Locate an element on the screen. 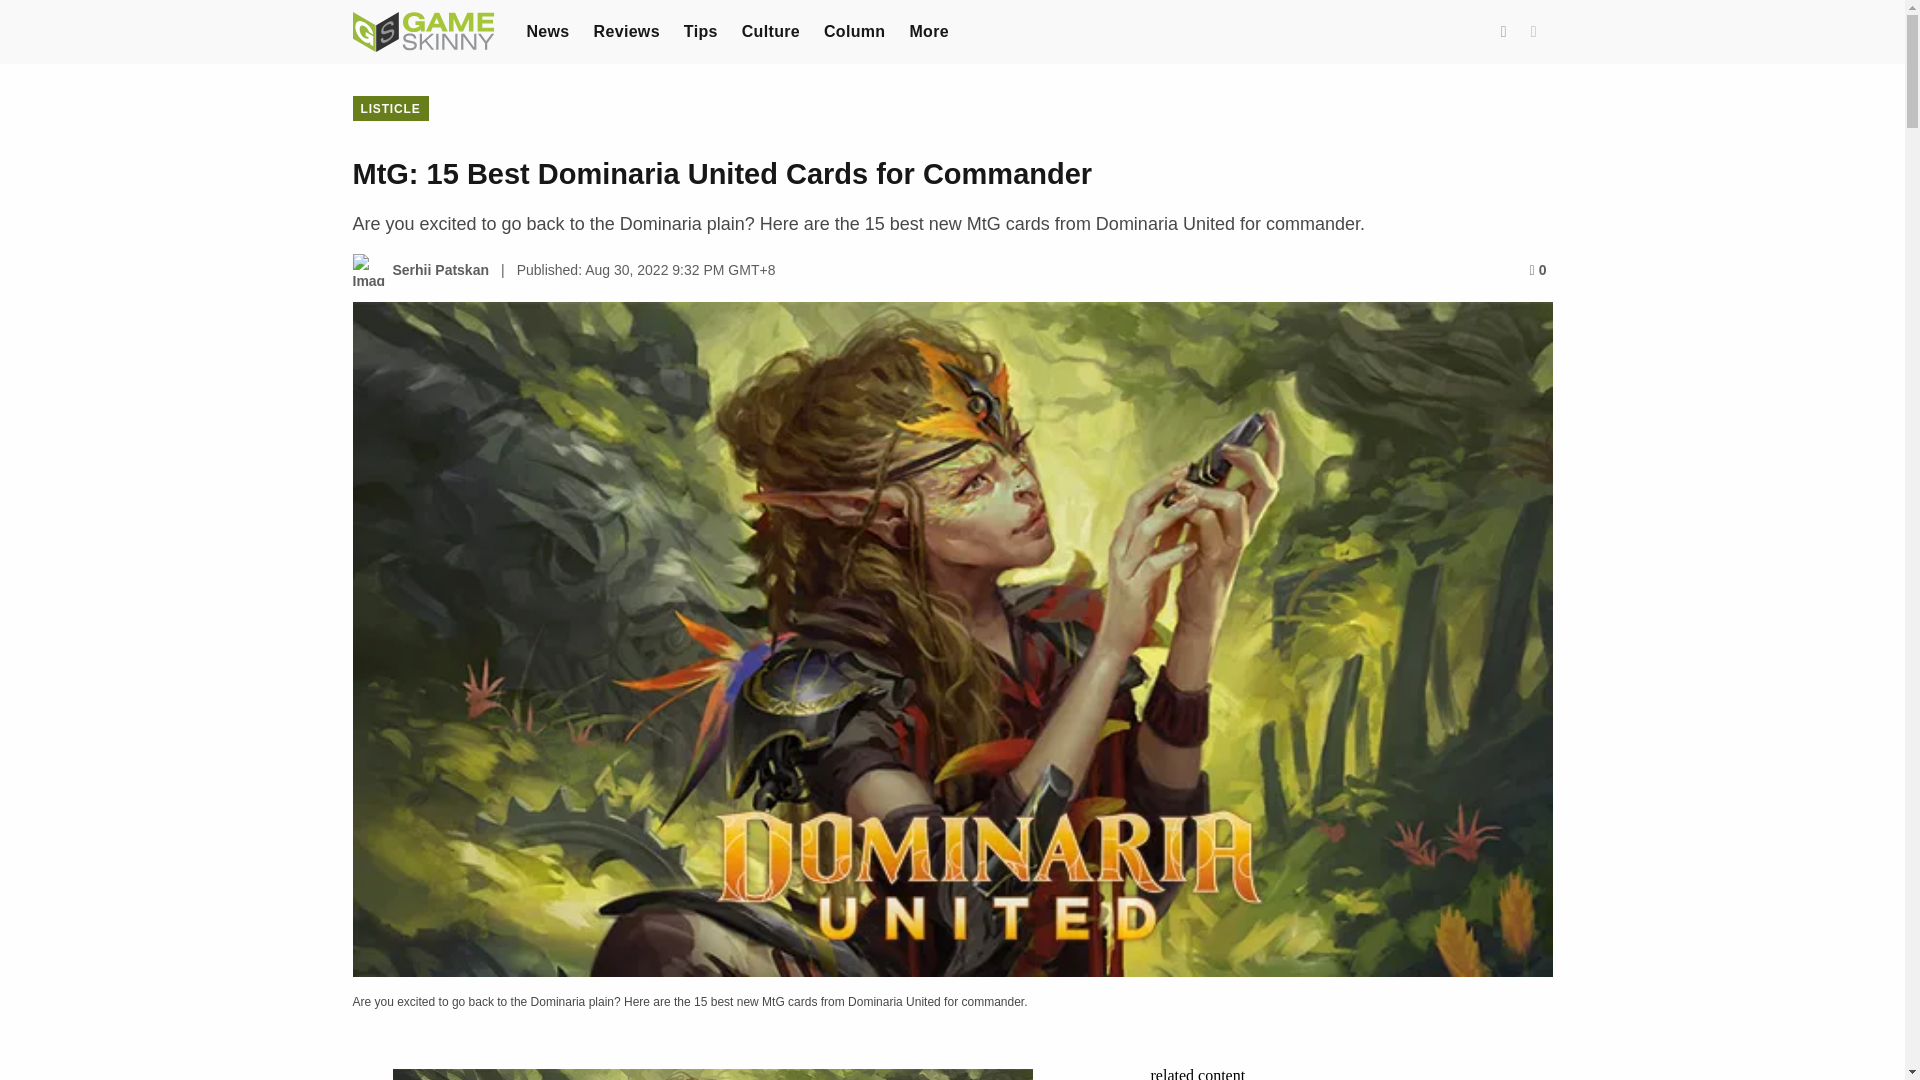 The width and height of the screenshot is (1920, 1080). Culture is located at coordinates (770, 30).